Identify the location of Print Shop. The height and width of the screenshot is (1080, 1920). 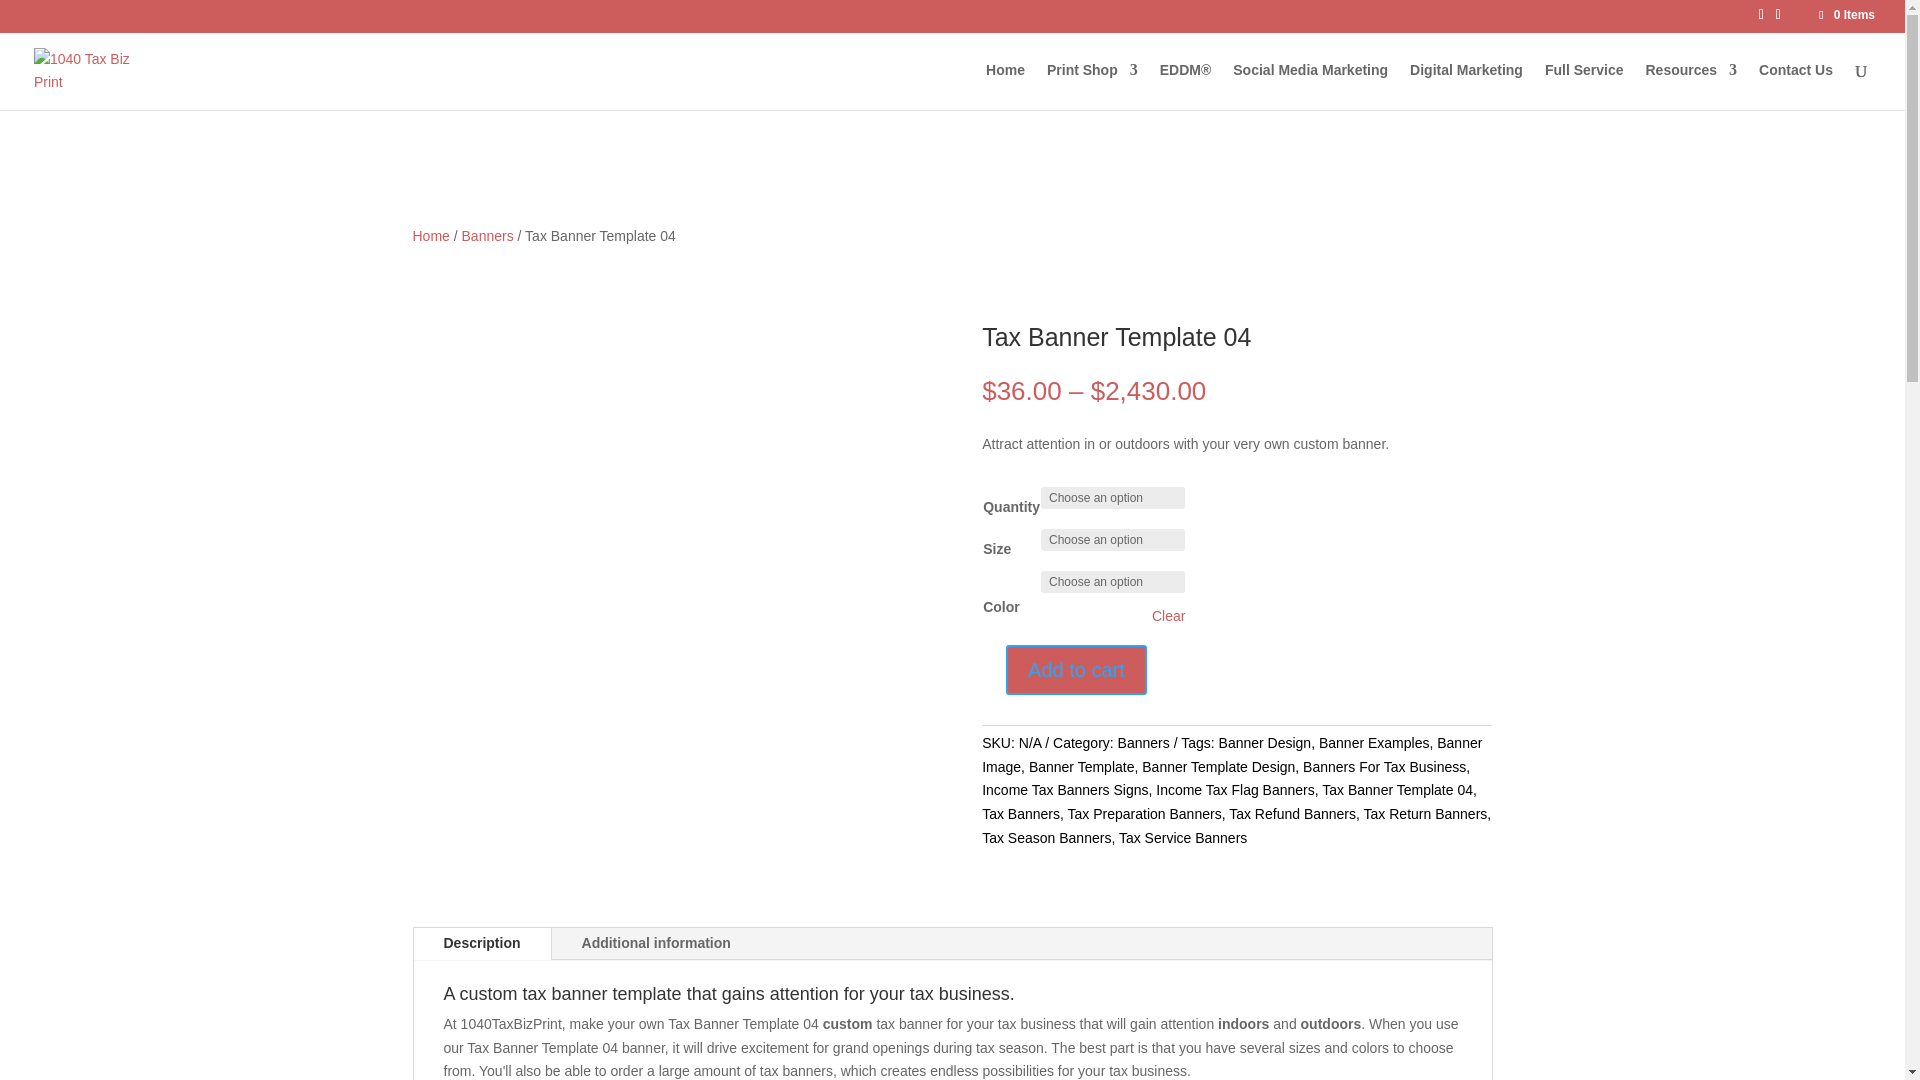
(1092, 86).